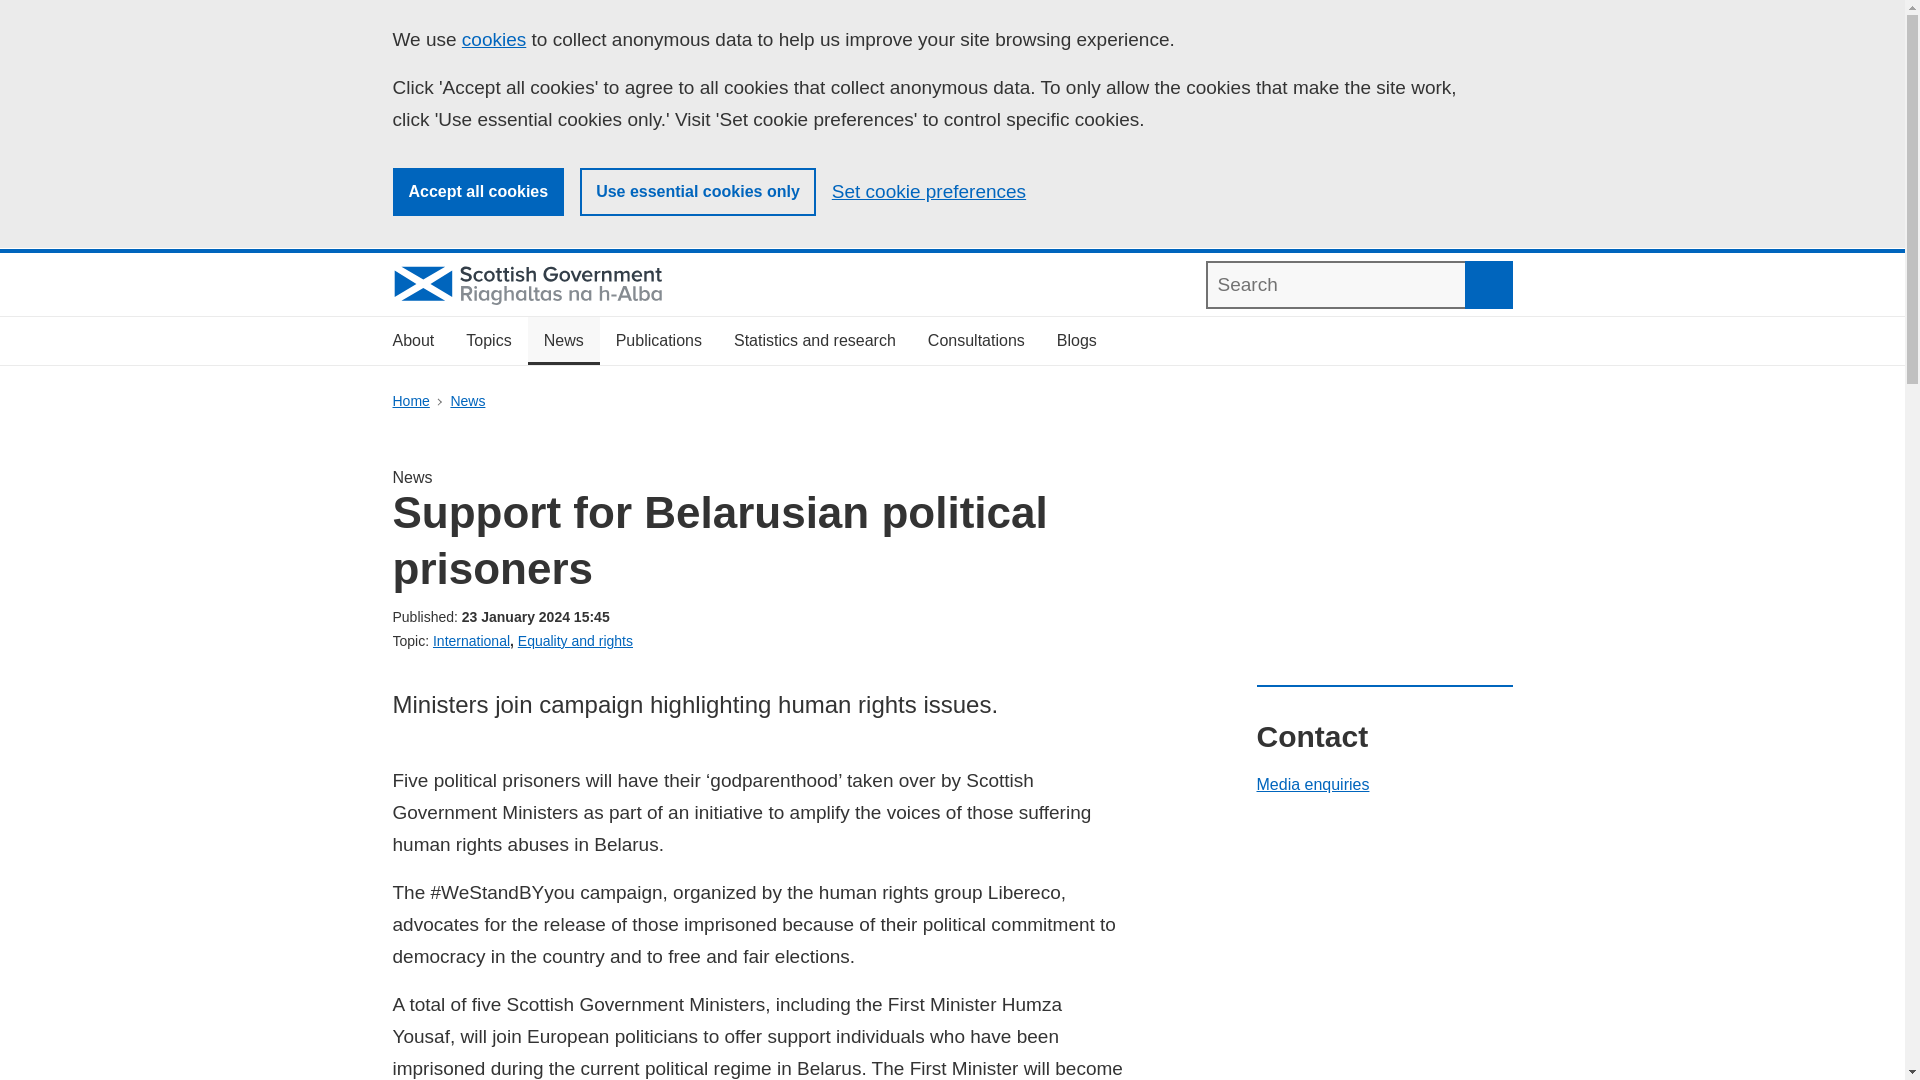  What do you see at coordinates (698, 192) in the screenshot?
I see `Use essential cookies only` at bounding box center [698, 192].